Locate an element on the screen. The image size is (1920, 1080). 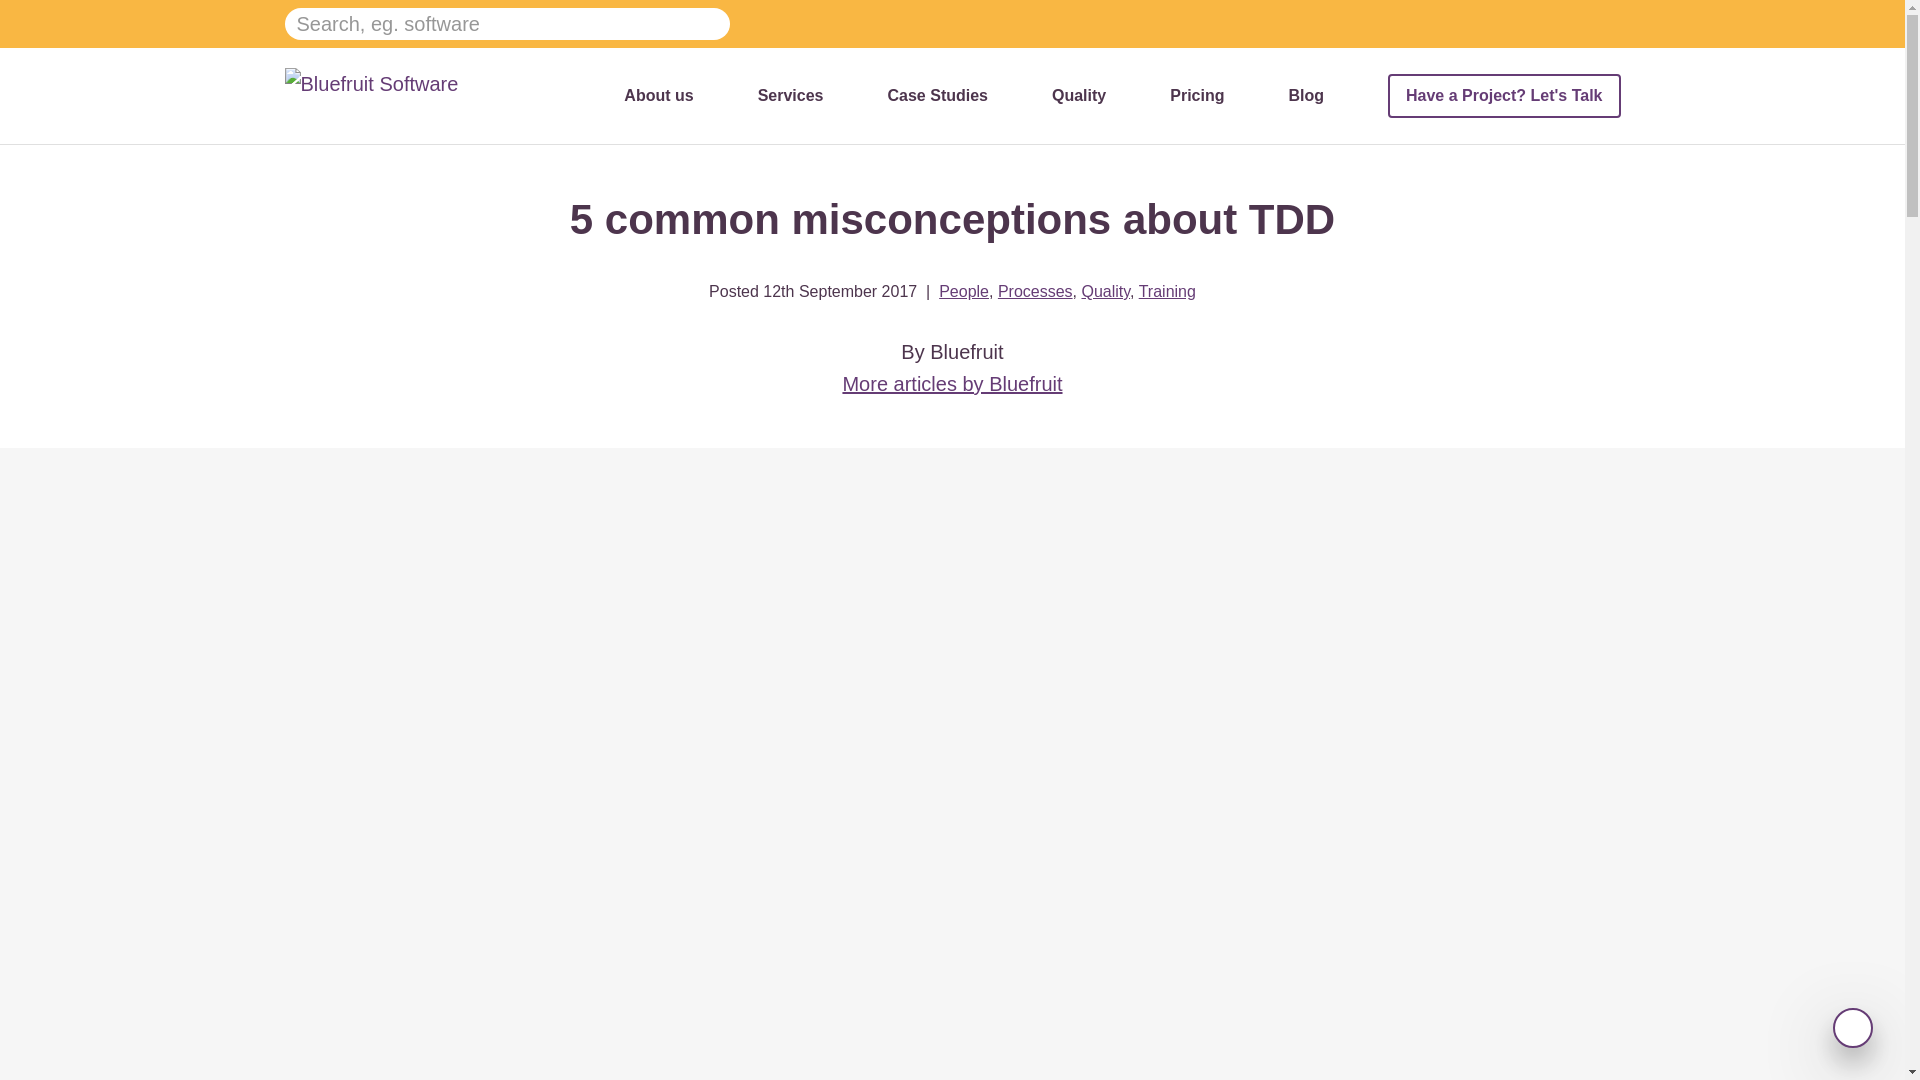
Quality is located at coordinates (1078, 95).